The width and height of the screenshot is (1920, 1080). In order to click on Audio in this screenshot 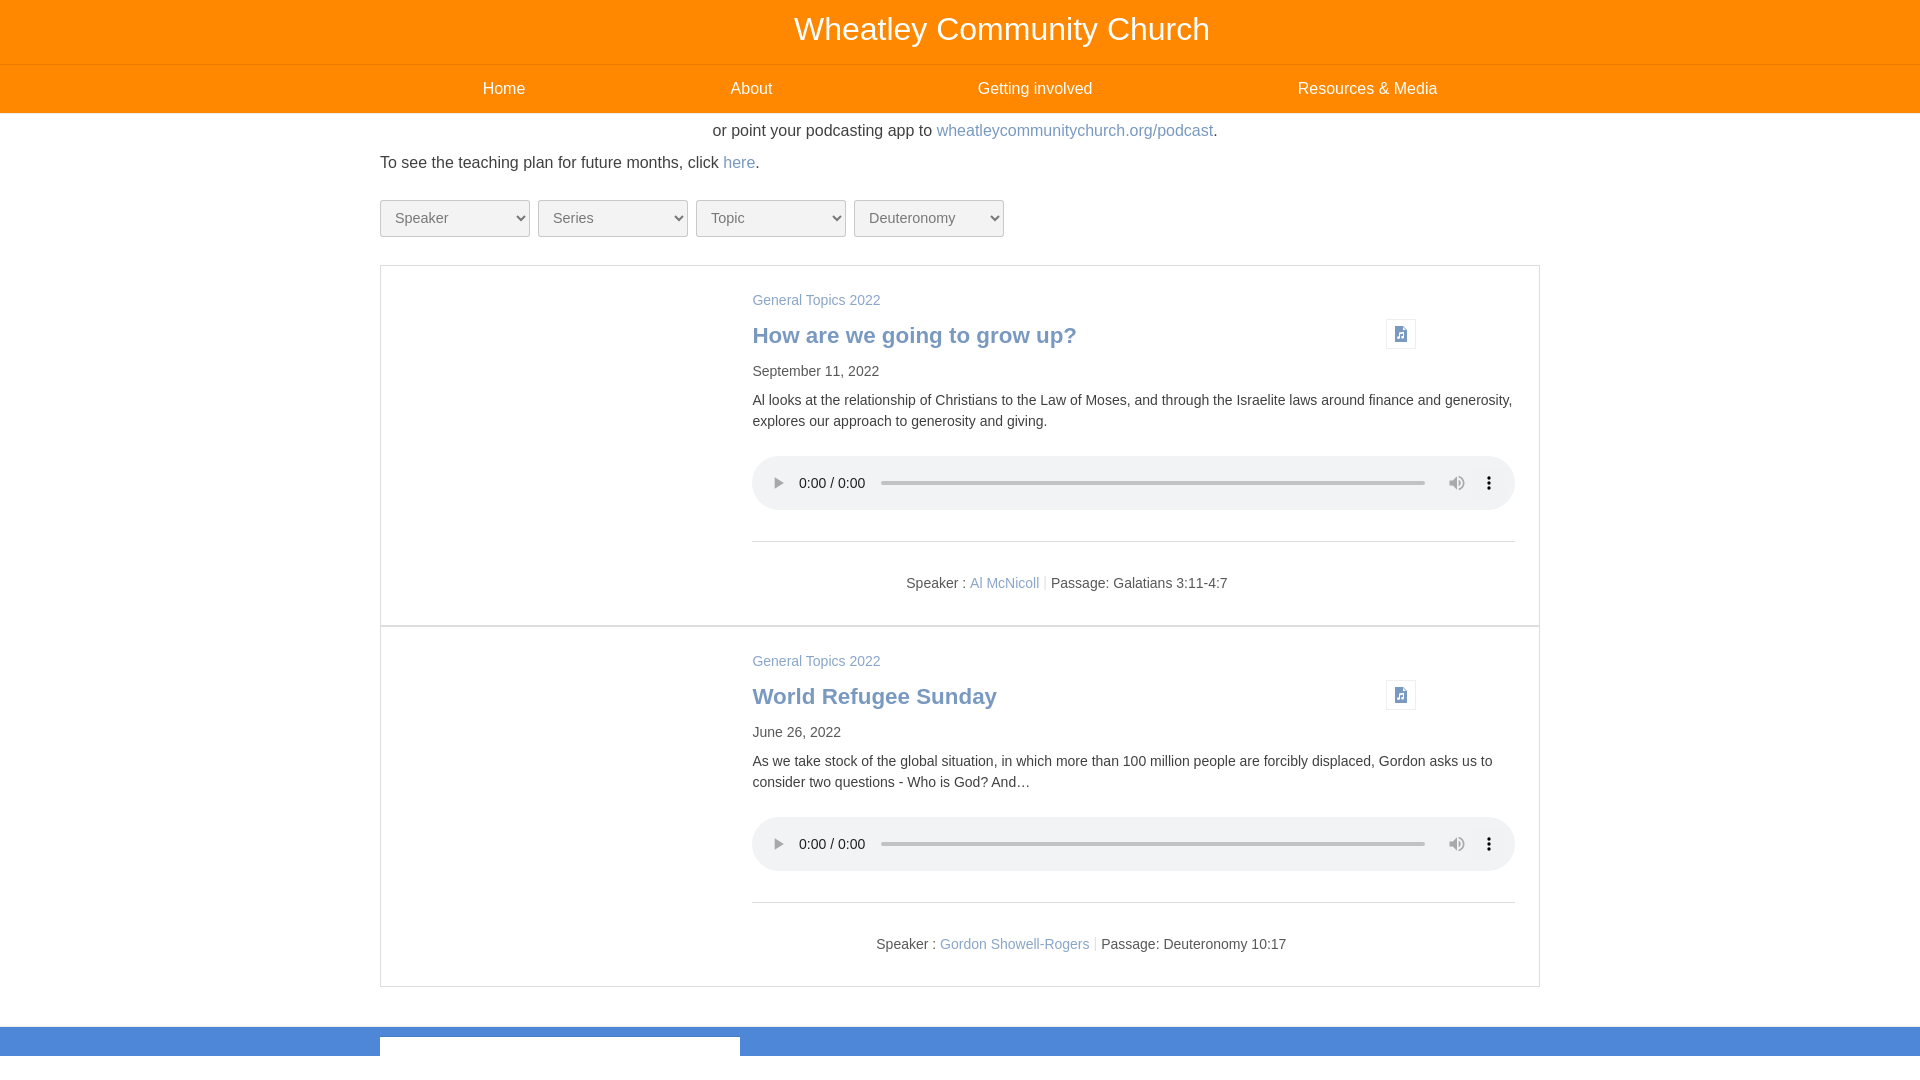, I will do `click(1401, 333)`.